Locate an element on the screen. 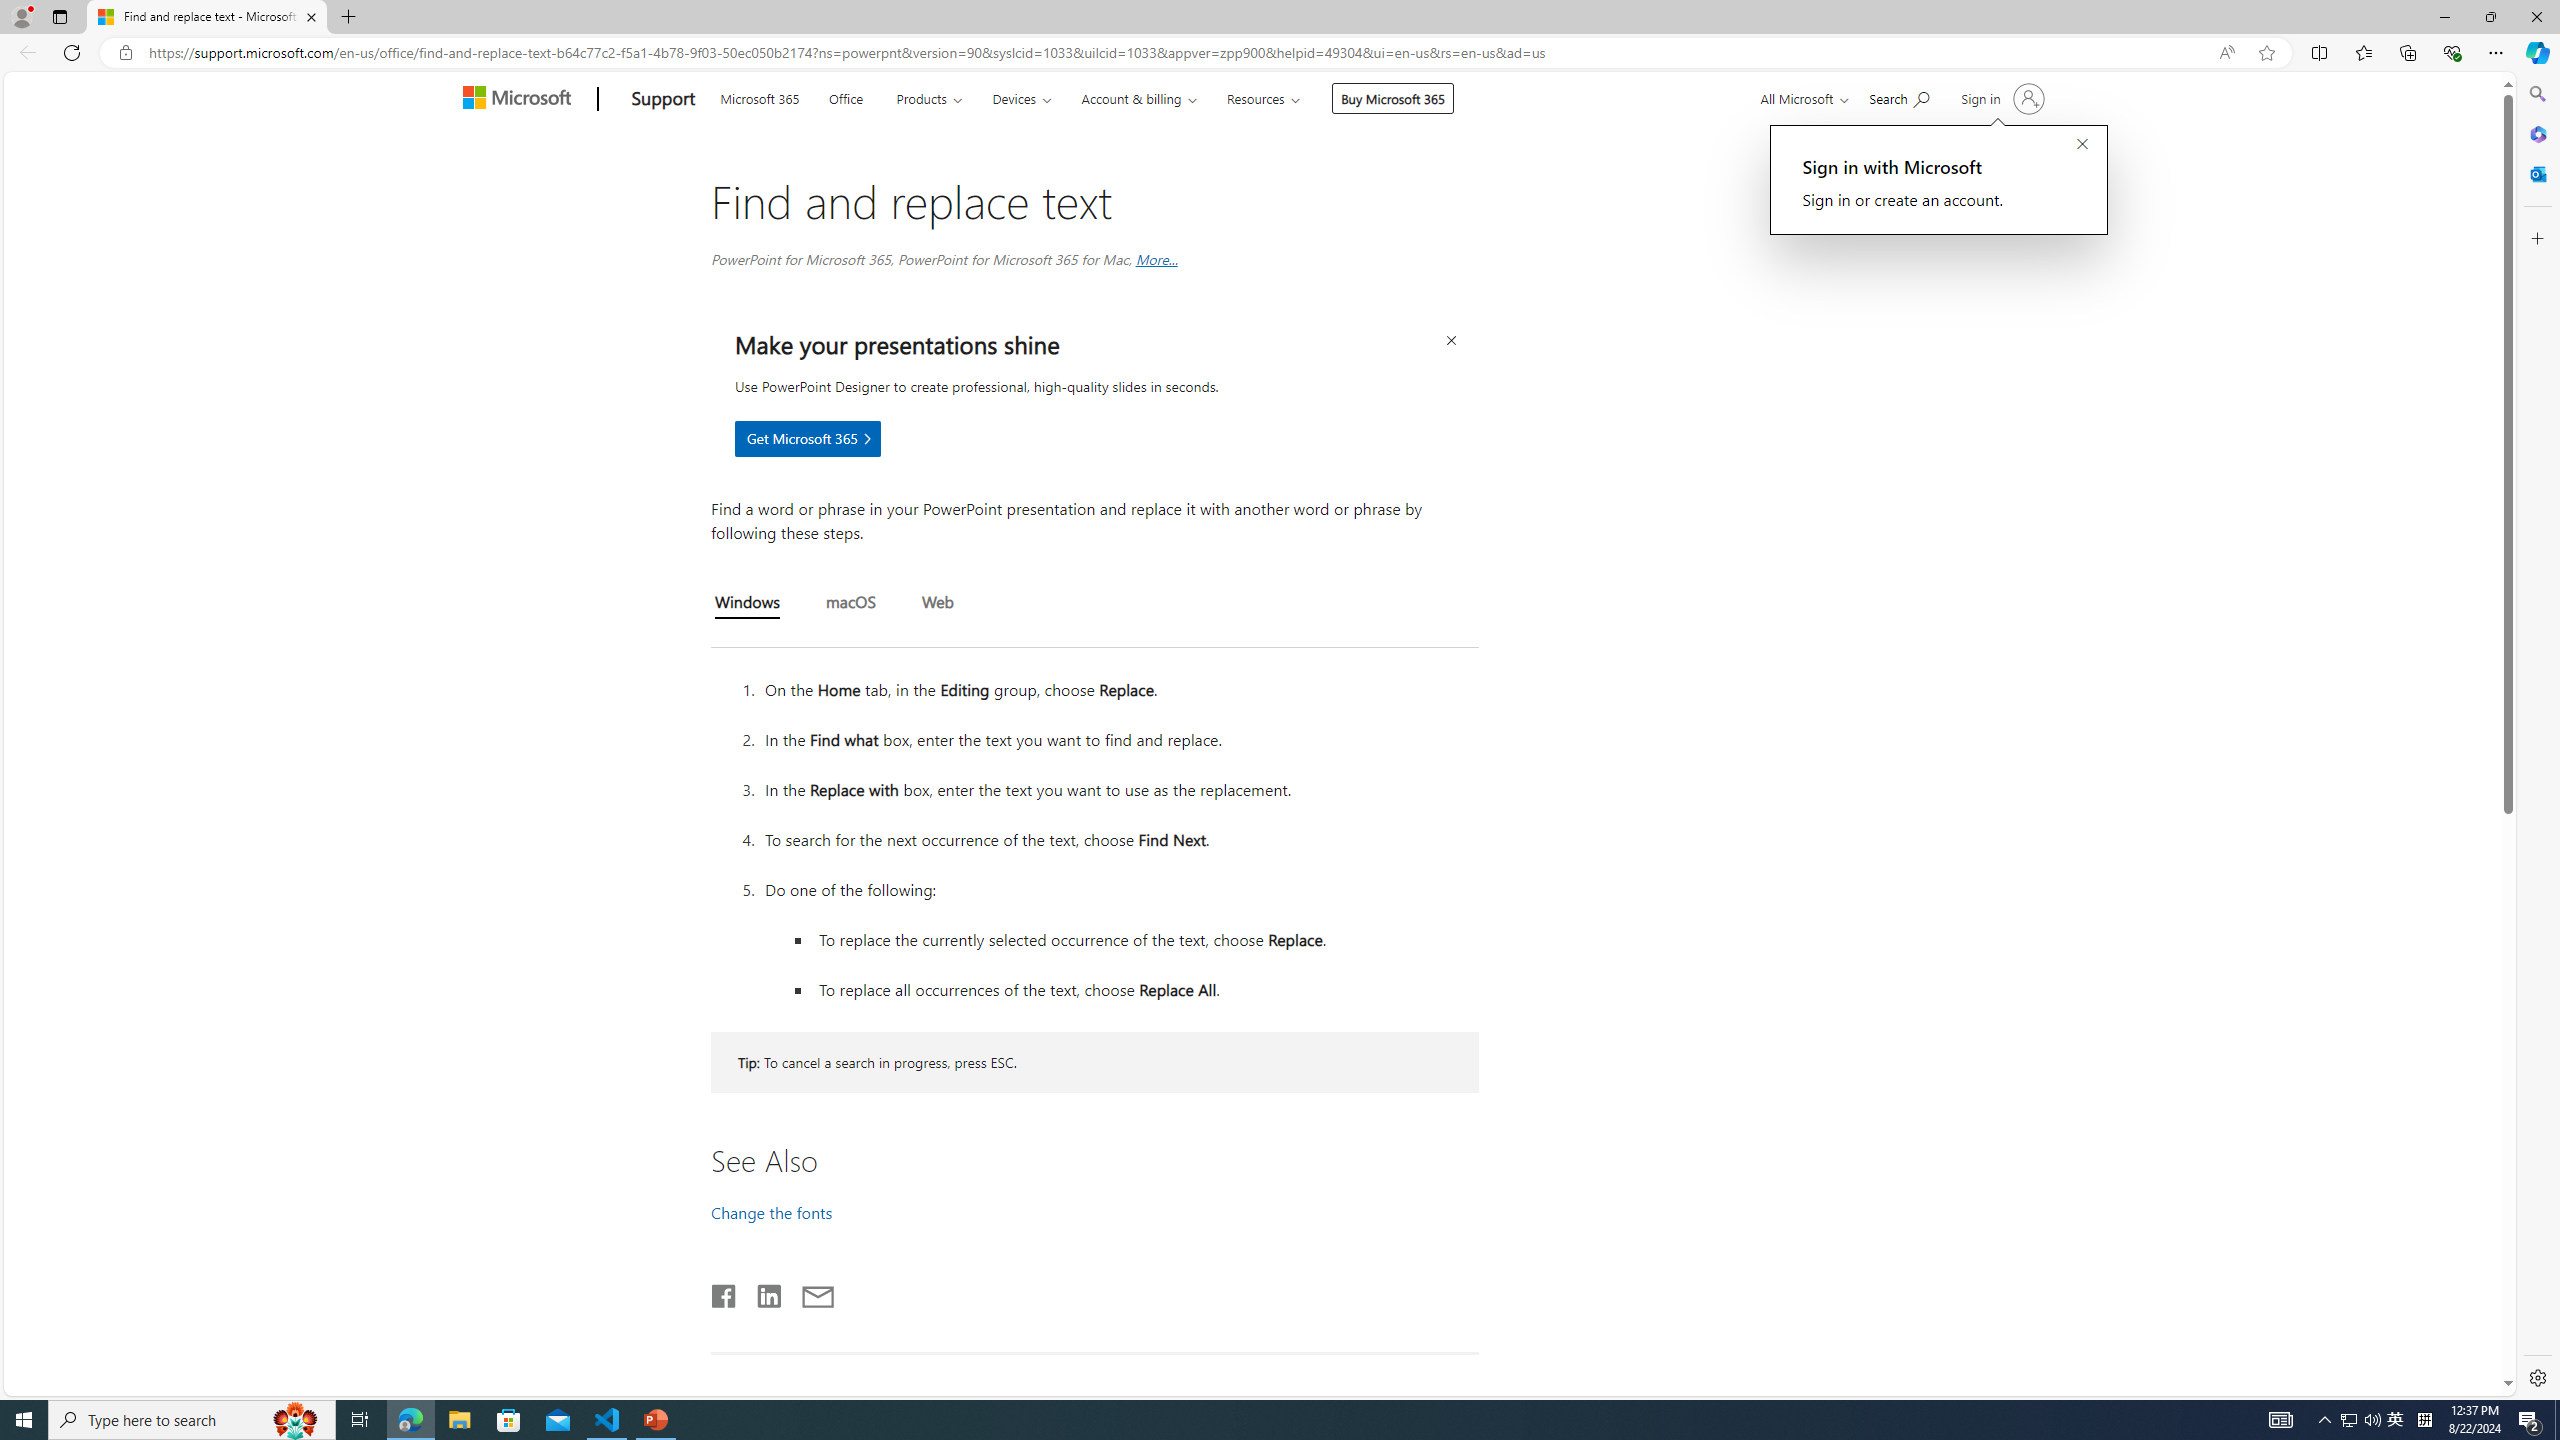  Windows is located at coordinates (747, 604).